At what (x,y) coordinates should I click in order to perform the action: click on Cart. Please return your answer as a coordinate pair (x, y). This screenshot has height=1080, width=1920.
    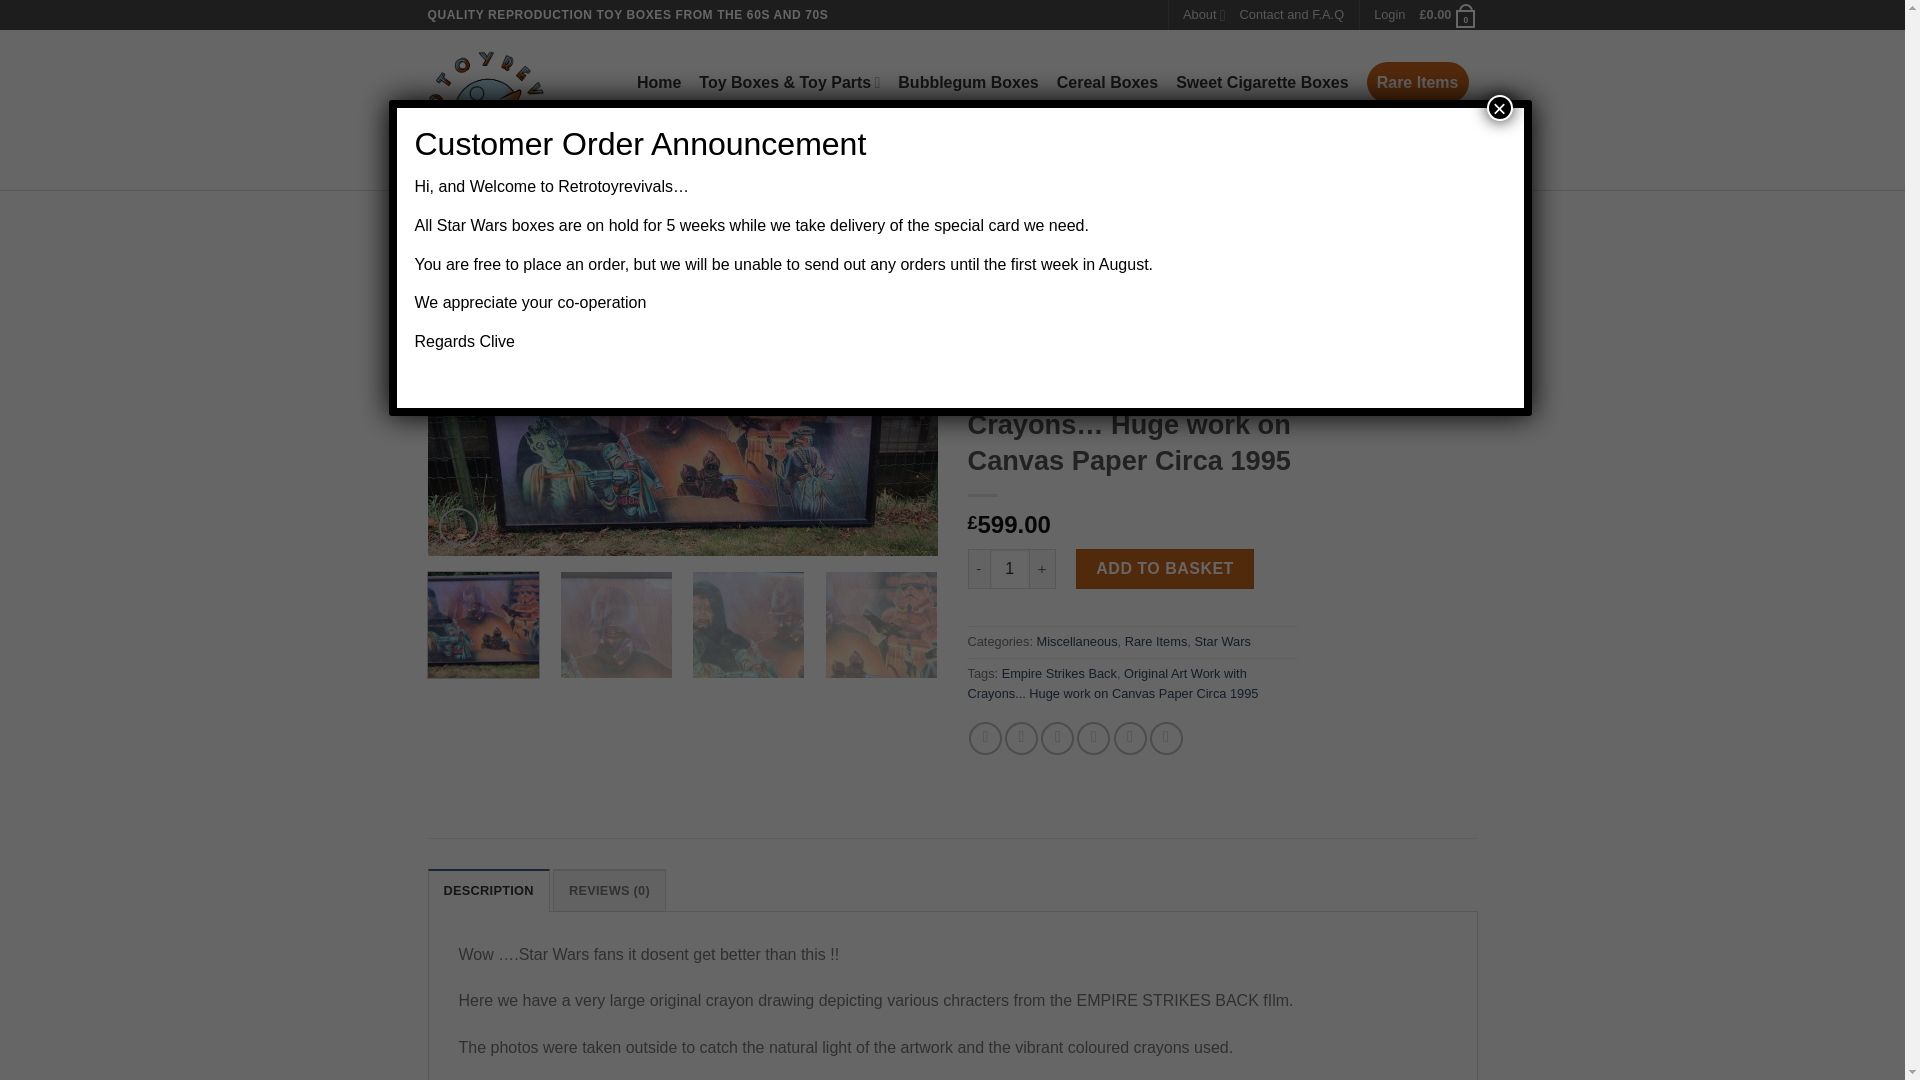
    Looking at the image, I should click on (1447, 15).